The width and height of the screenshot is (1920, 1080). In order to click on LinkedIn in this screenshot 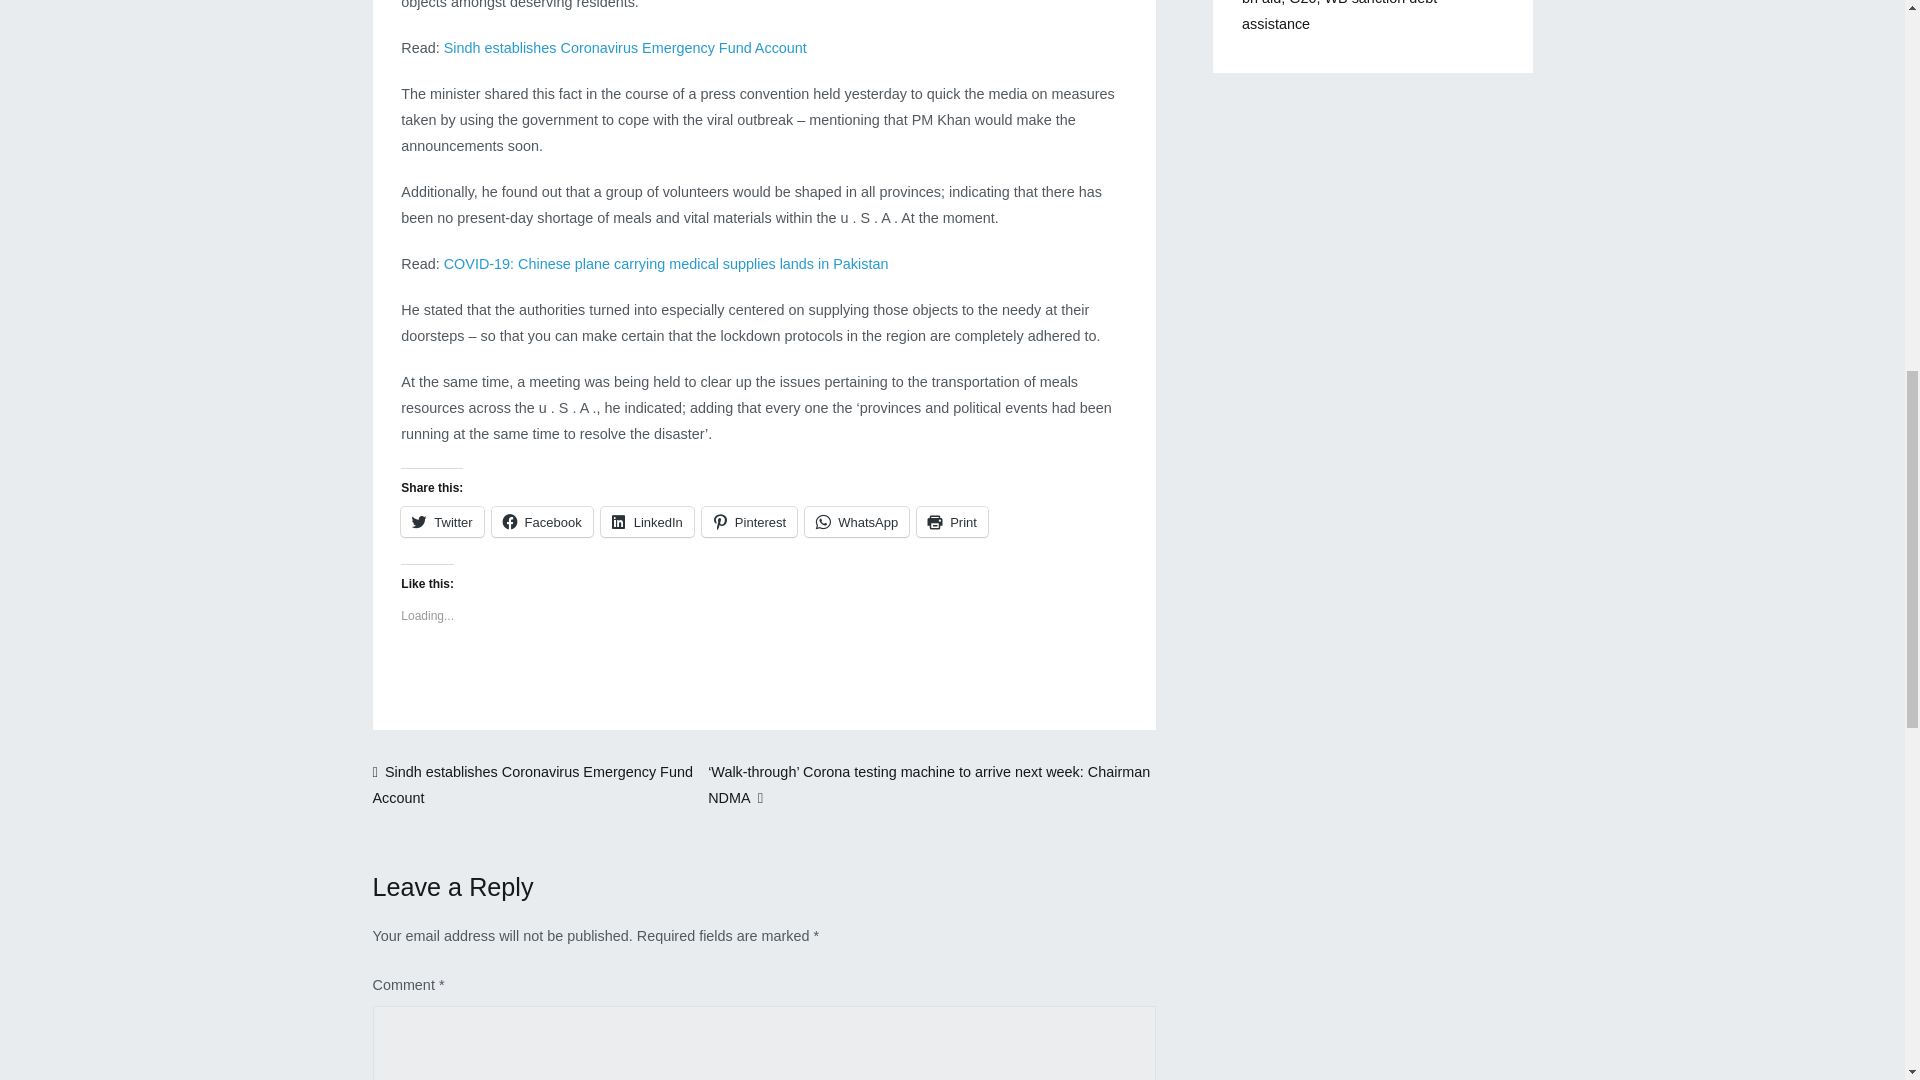, I will do `click(646, 521)`.